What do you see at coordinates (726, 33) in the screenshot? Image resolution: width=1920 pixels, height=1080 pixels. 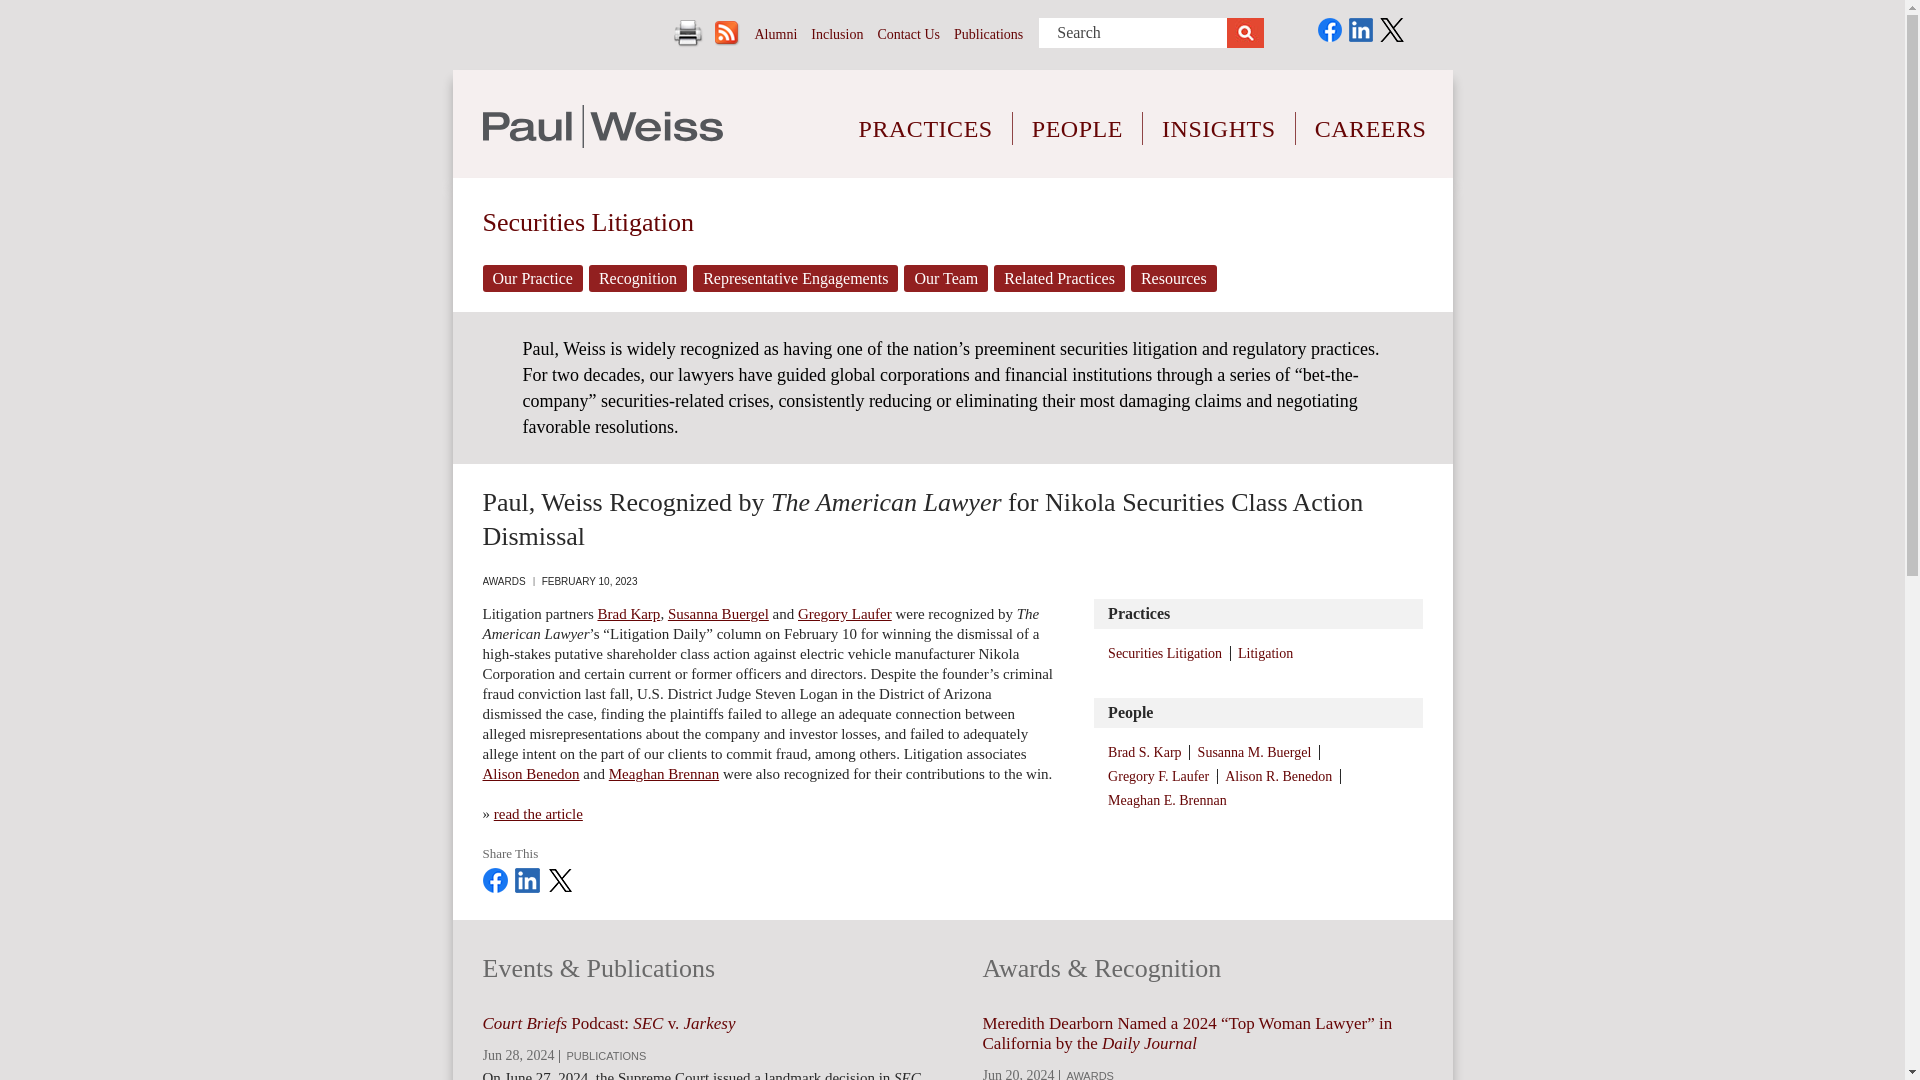 I see `RSS` at bounding box center [726, 33].